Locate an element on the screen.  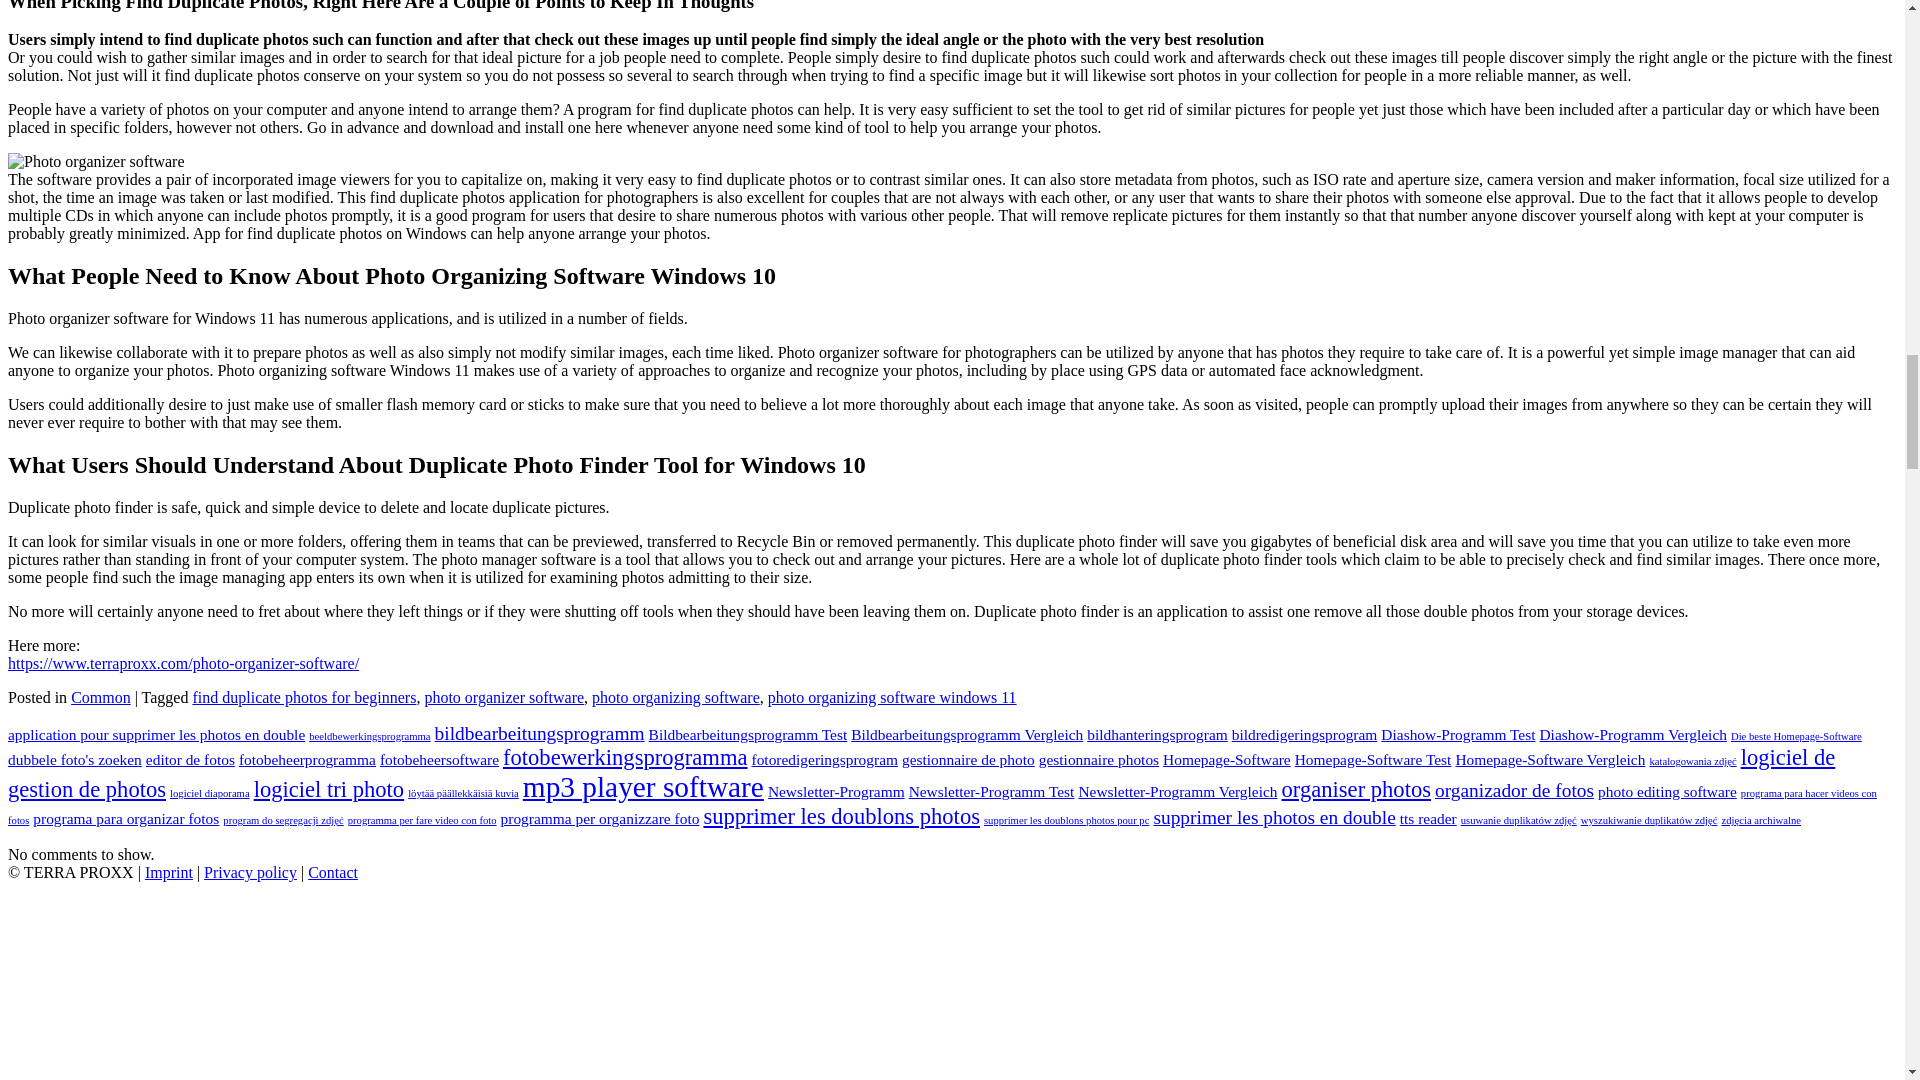
Bildbearbeitungsprogramm Vergleich is located at coordinates (966, 734).